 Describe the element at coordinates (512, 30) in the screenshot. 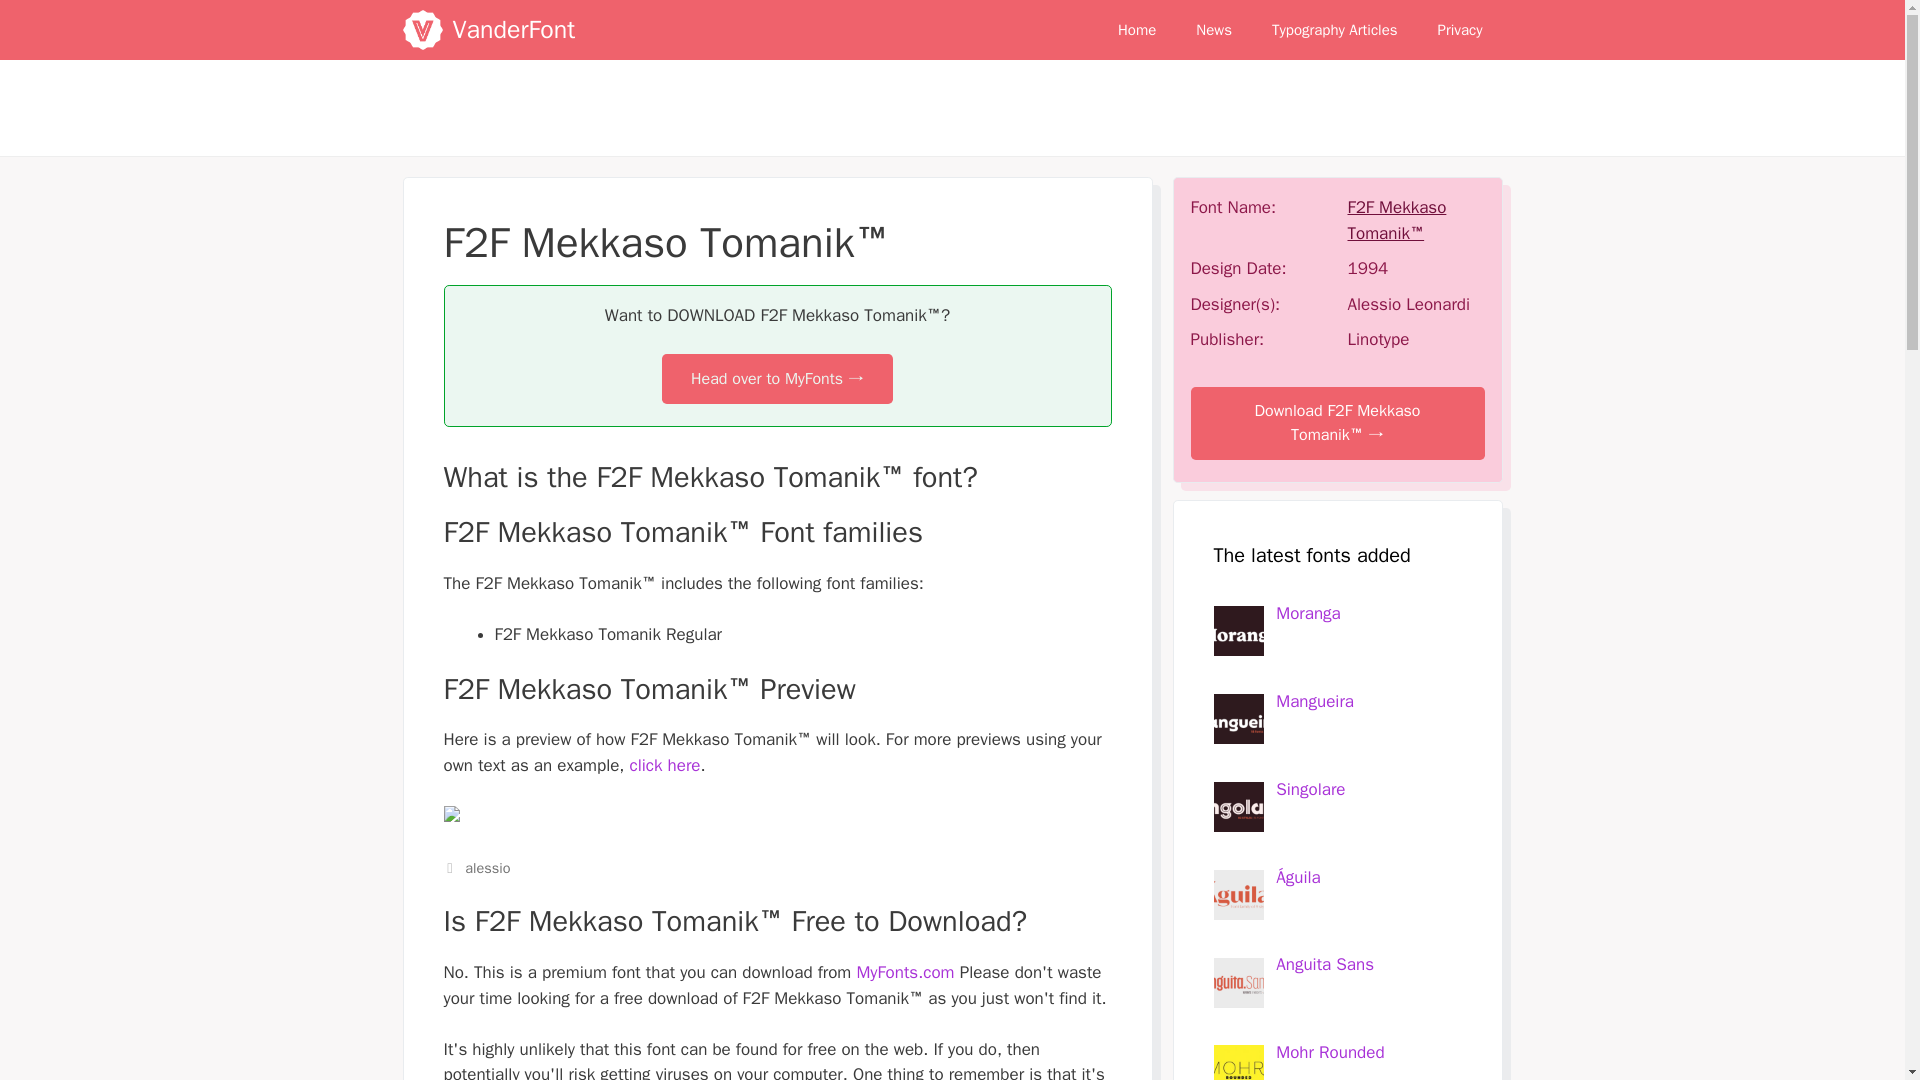

I see `VanderFont` at that location.